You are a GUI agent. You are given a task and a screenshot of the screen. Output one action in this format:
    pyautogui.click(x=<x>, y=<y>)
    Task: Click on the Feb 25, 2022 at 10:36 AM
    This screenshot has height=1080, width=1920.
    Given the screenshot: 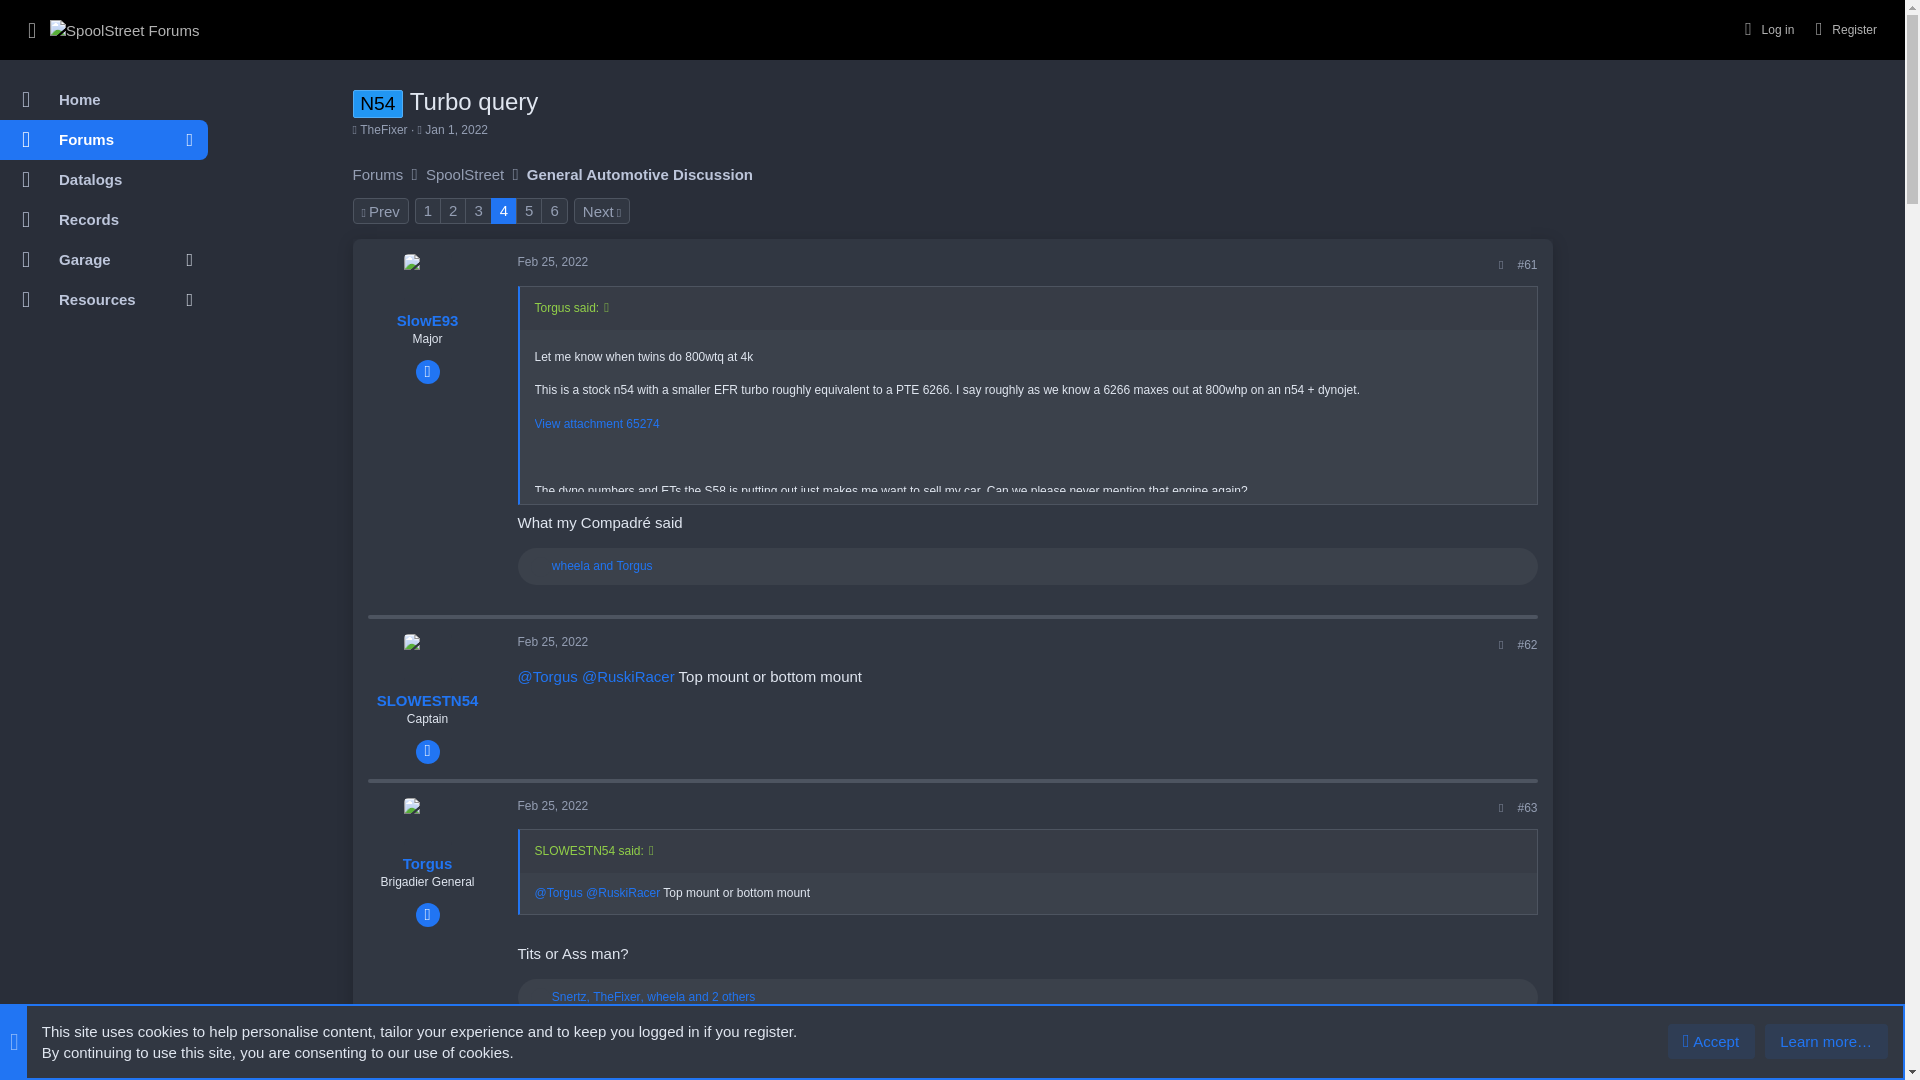 What is the action you would take?
    pyautogui.click(x=554, y=261)
    